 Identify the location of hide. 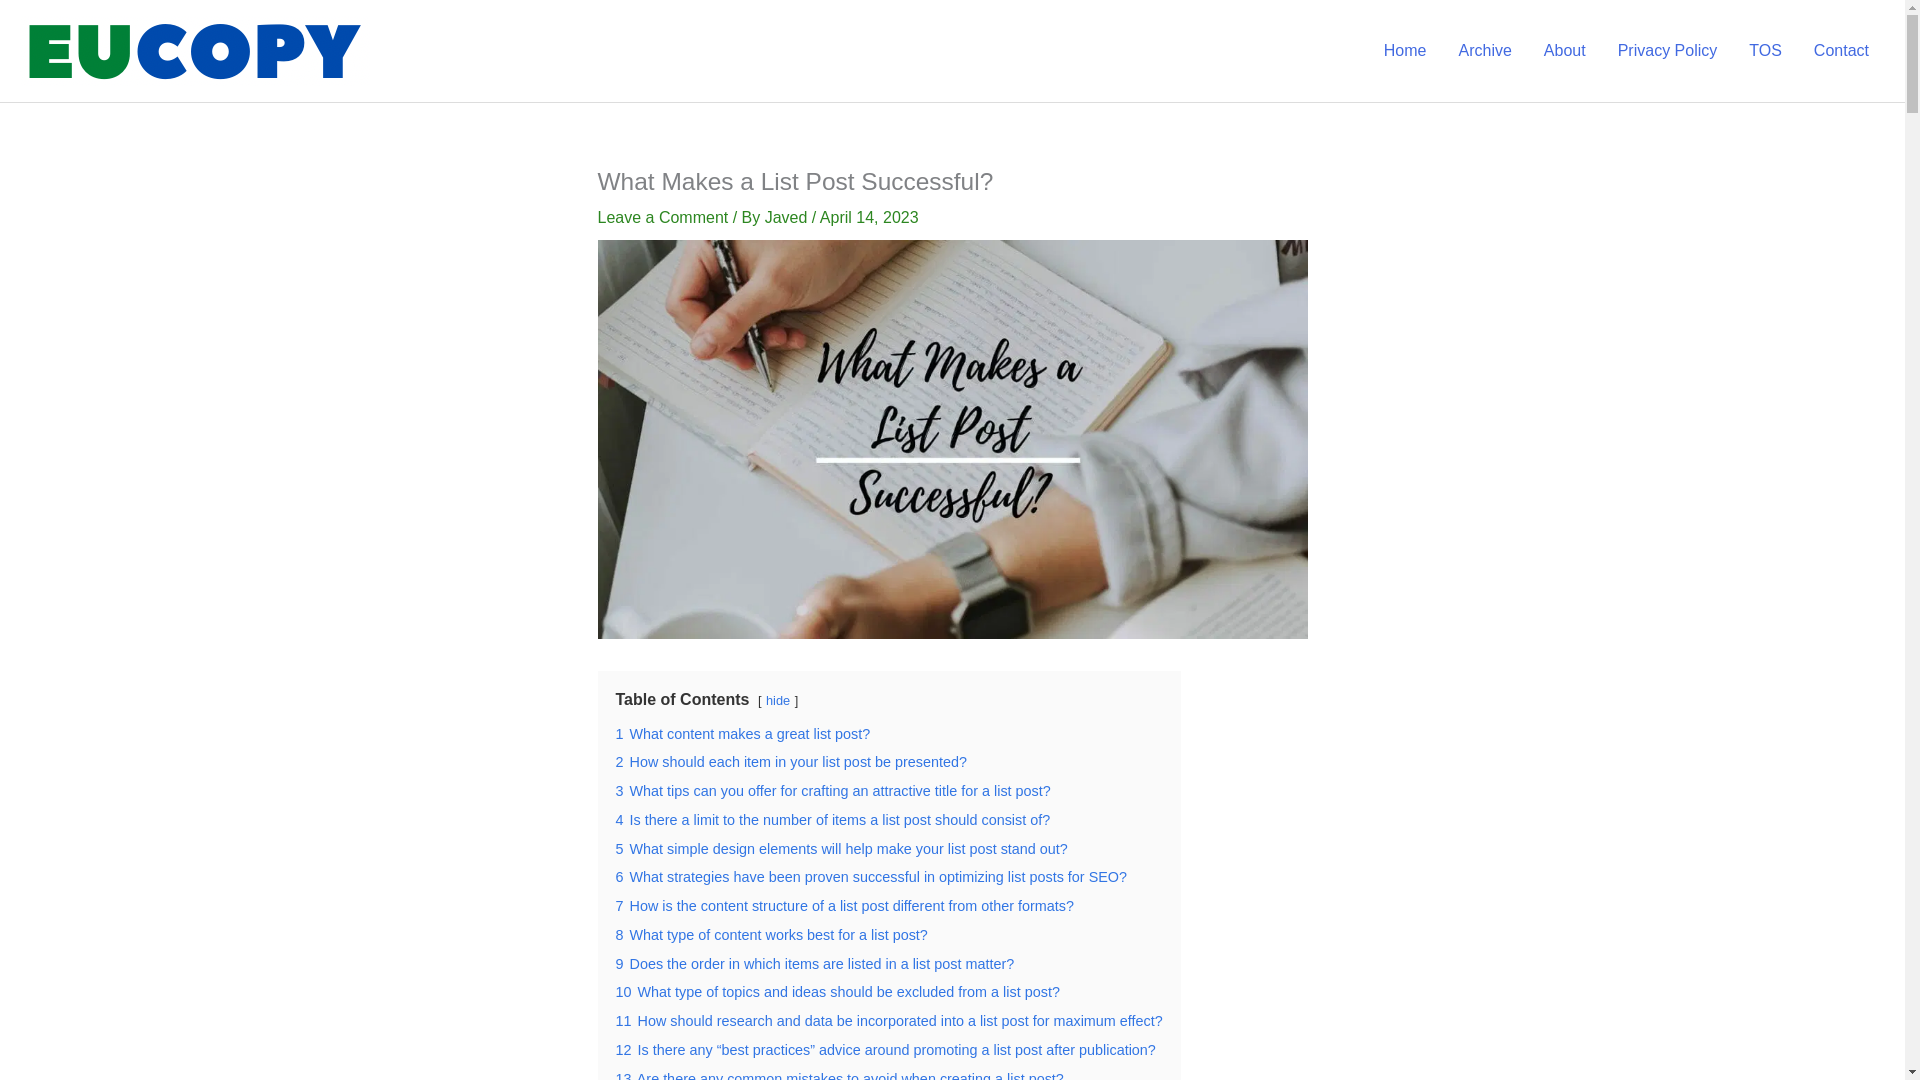
(778, 700).